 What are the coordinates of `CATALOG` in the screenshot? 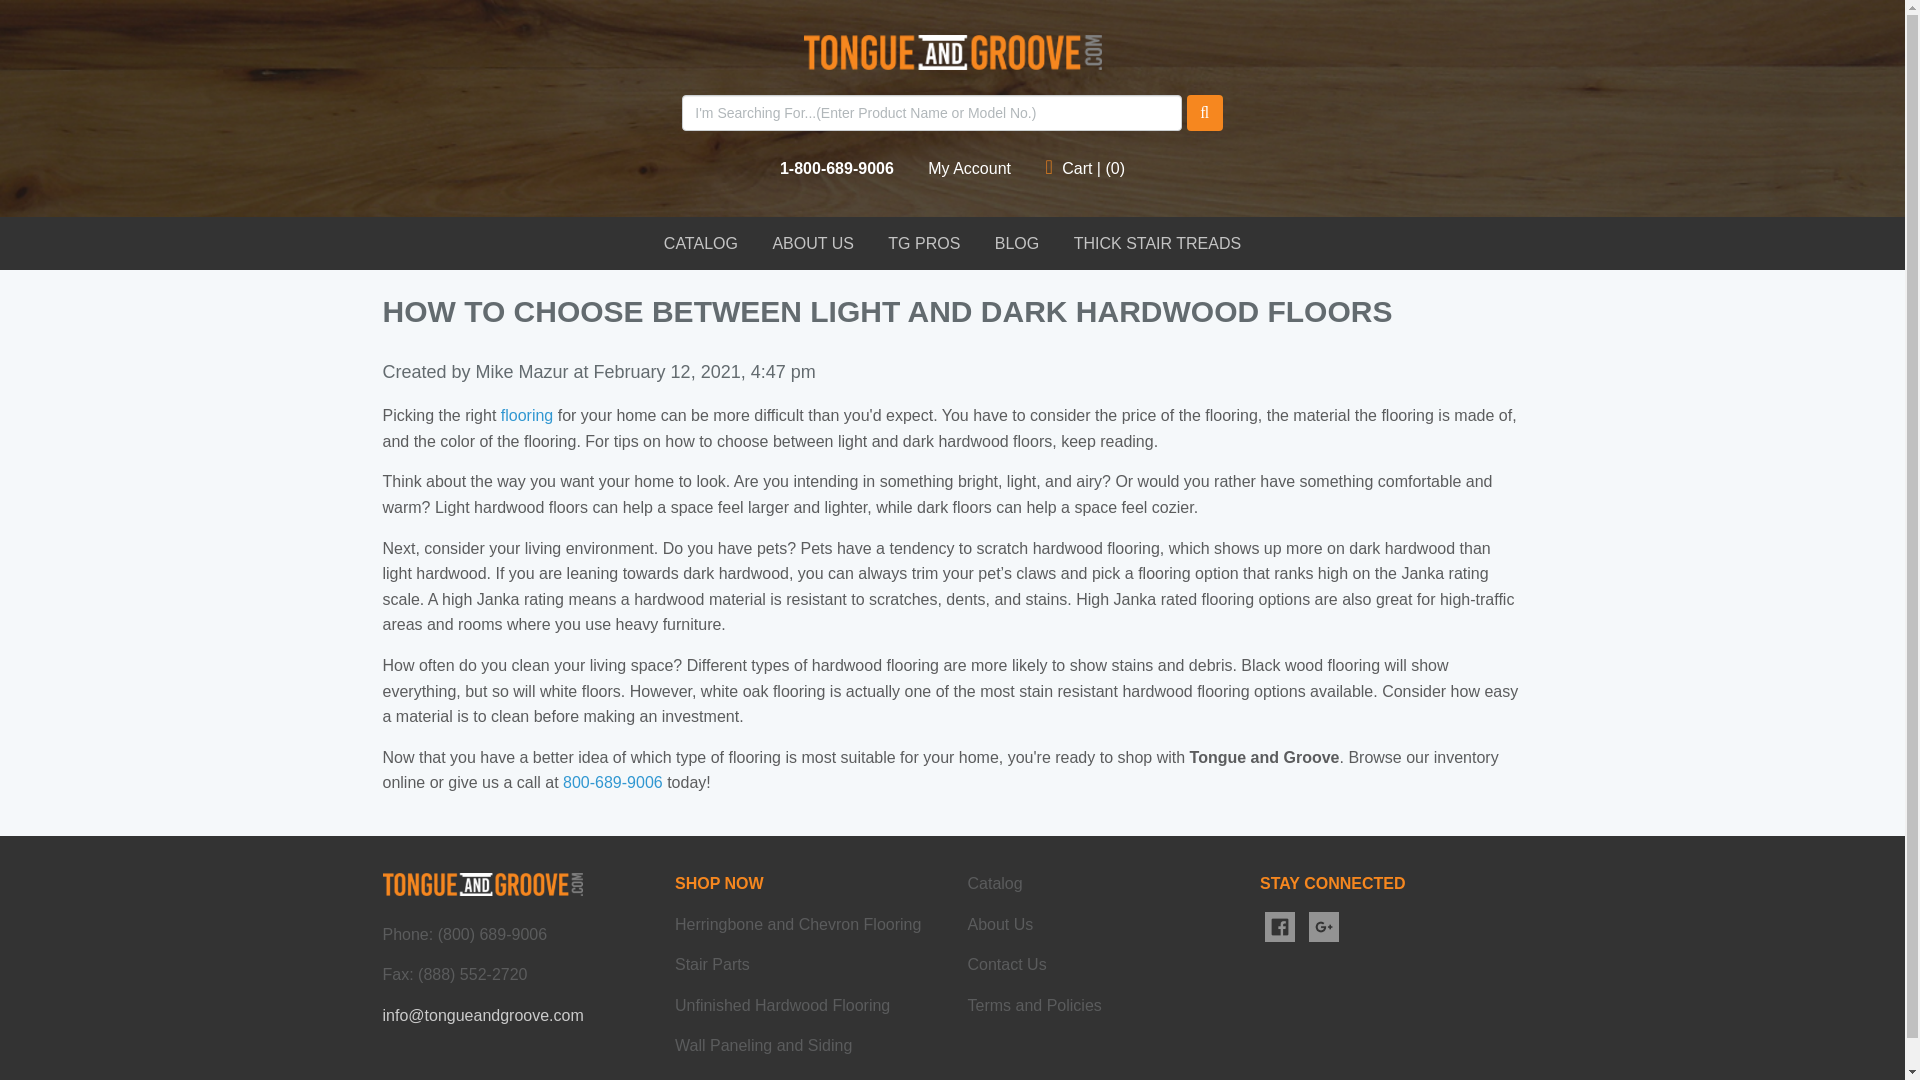 It's located at (700, 244).